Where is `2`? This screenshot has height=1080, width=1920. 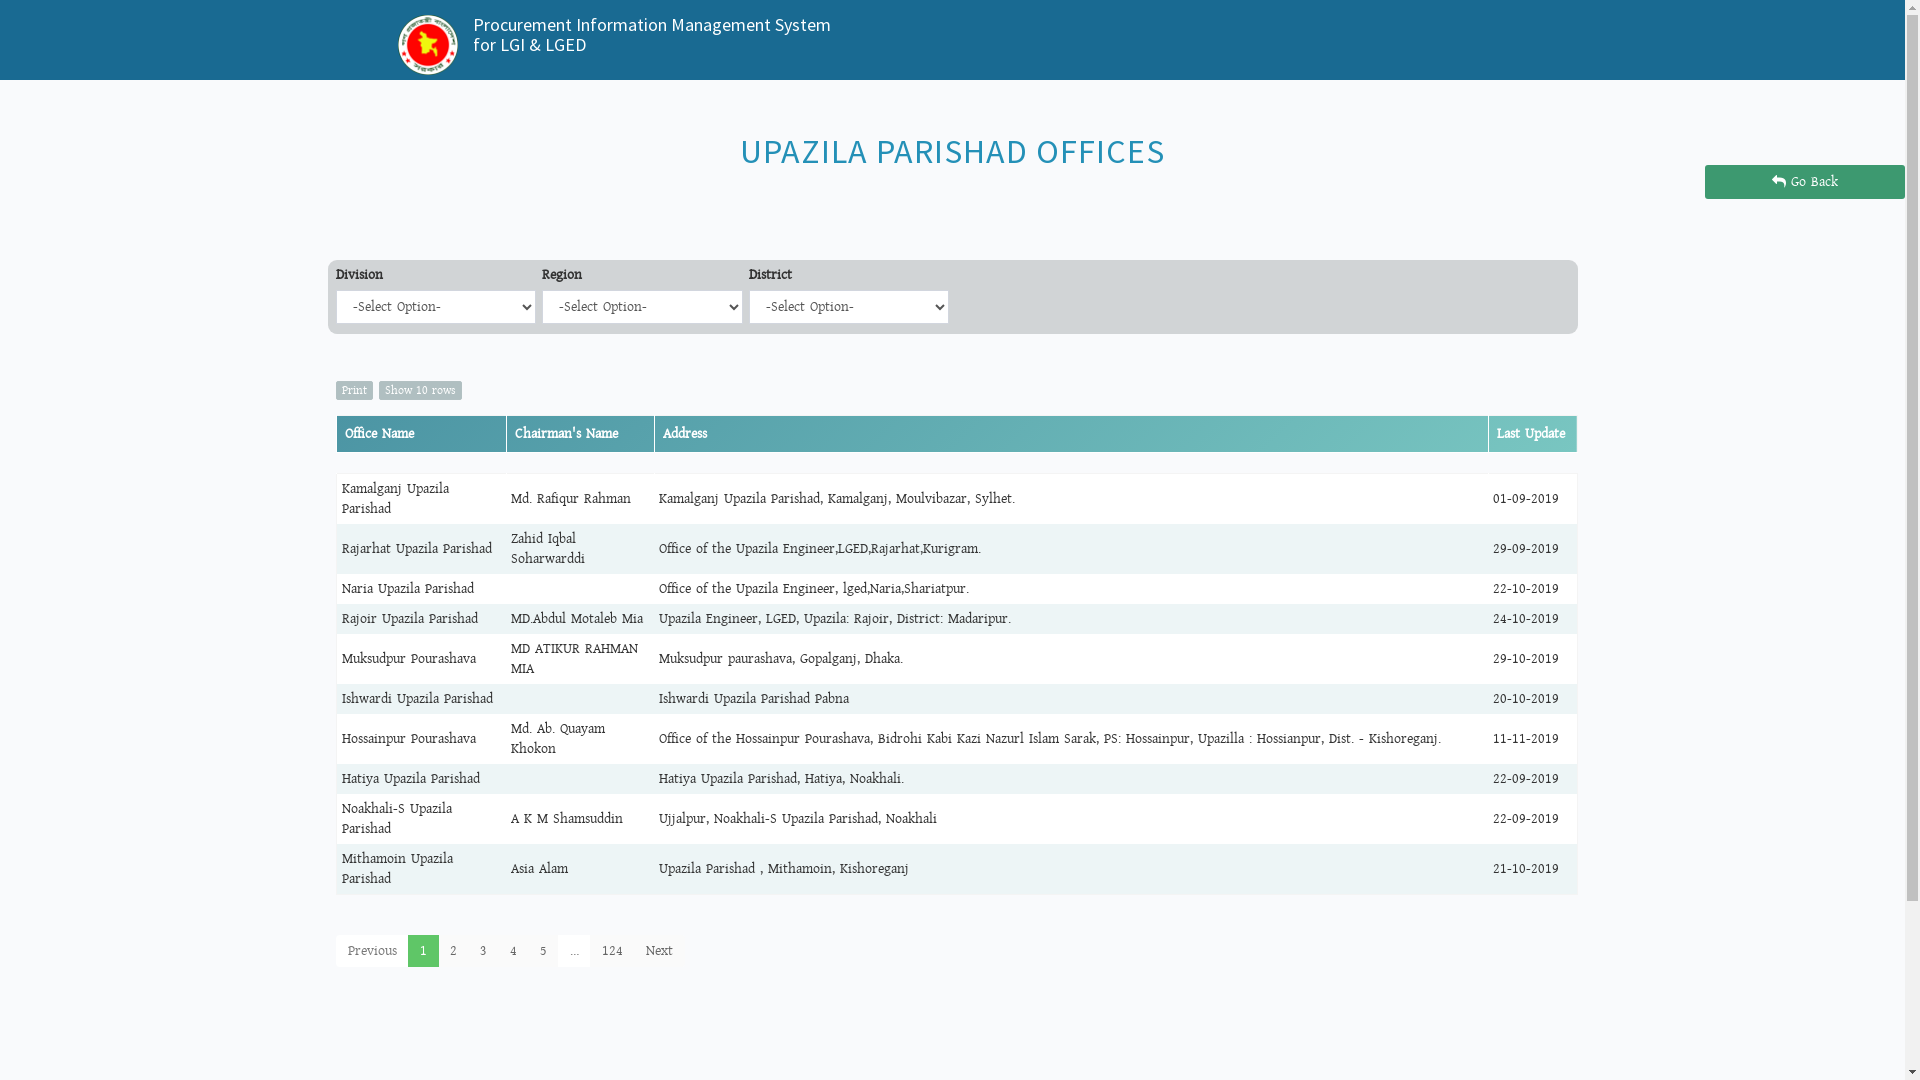 2 is located at coordinates (454, 951).